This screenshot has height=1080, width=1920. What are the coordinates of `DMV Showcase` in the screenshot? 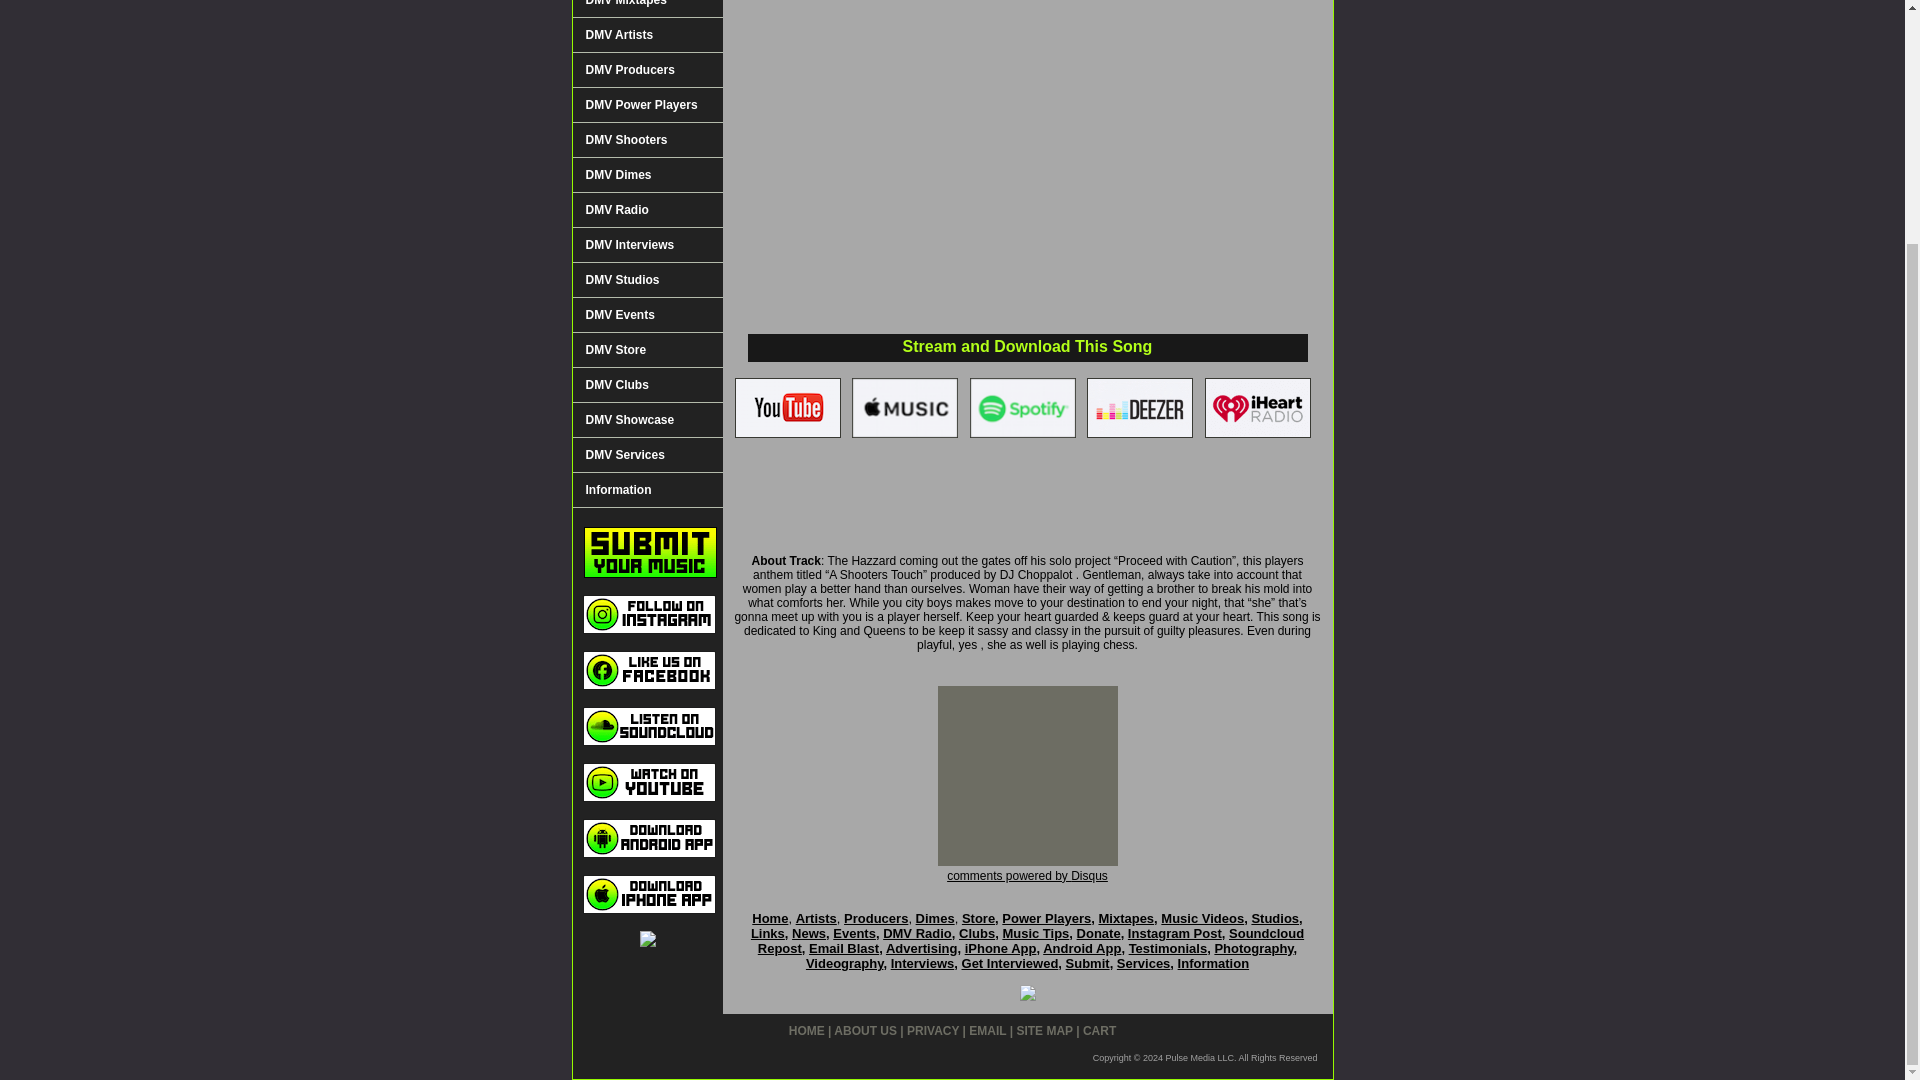 It's located at (646, 420).